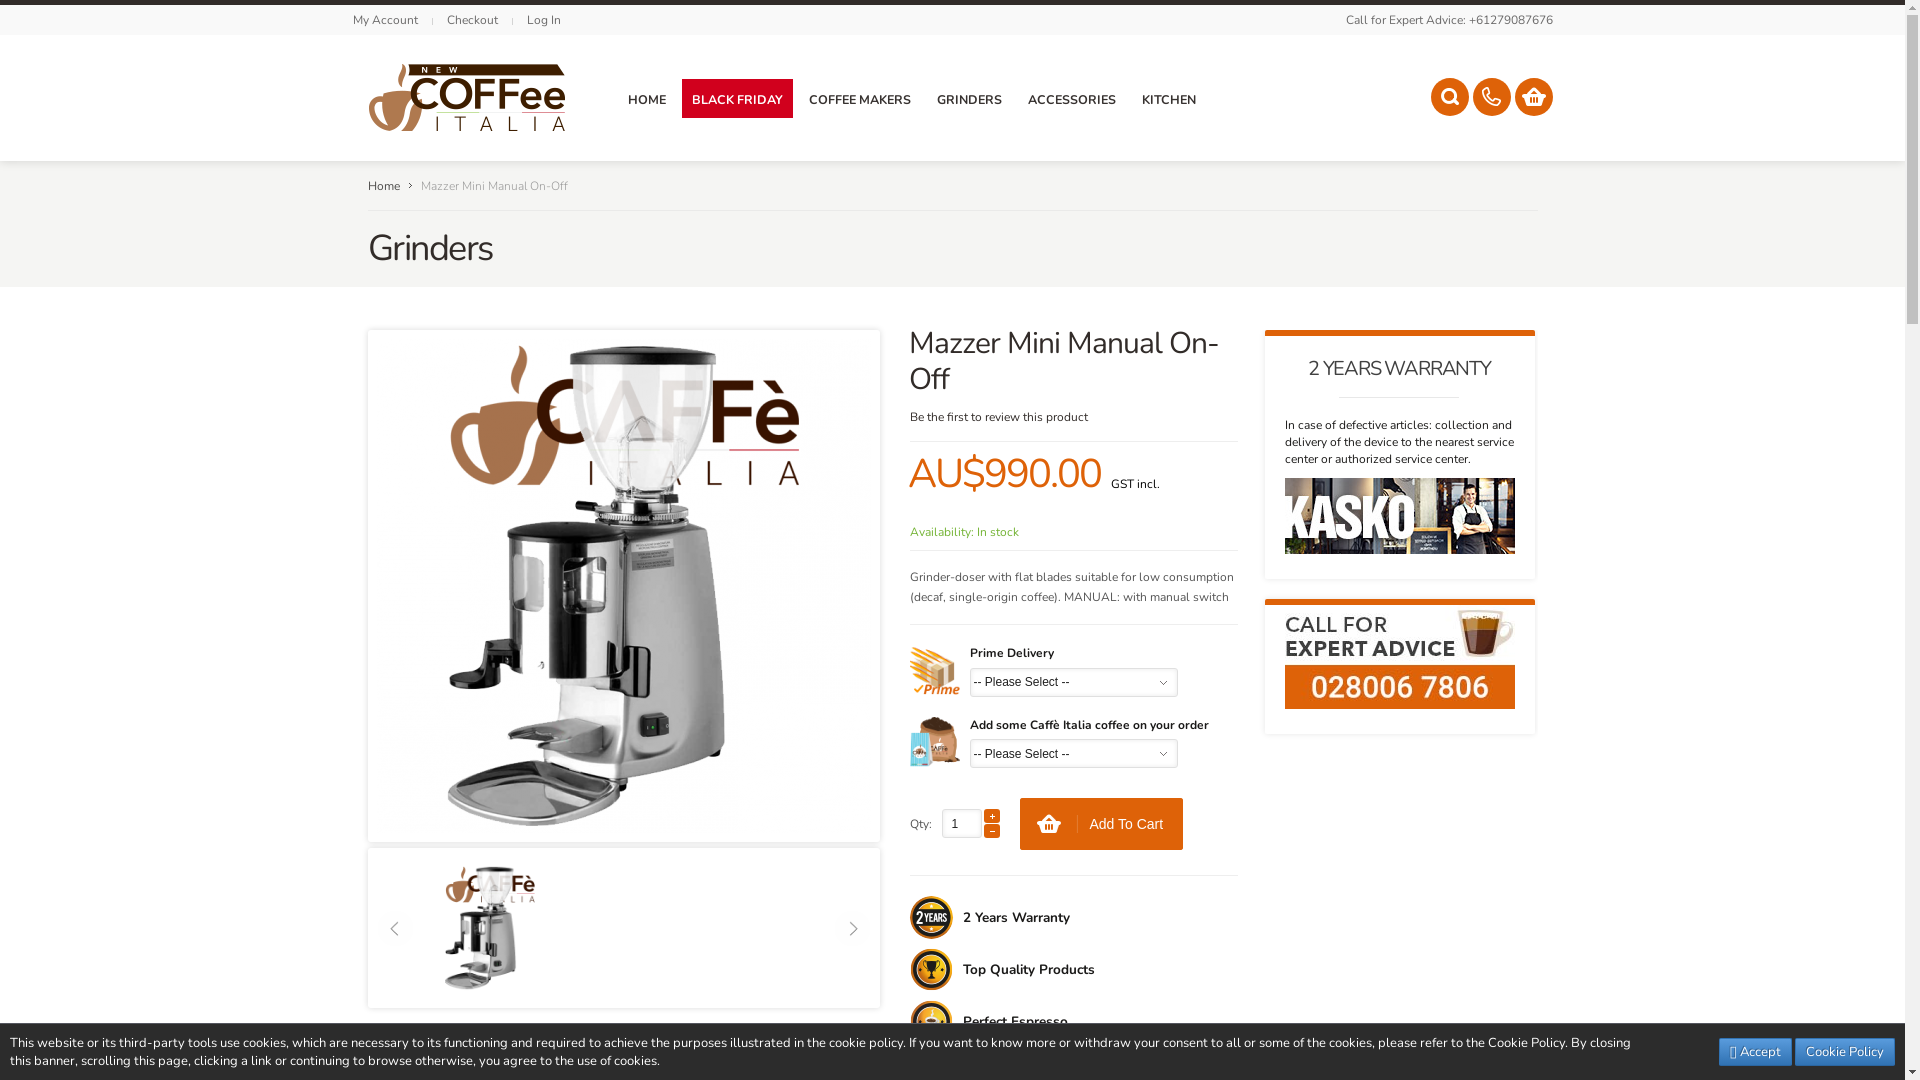  What do you see at coordinates (384, 186) in the screenshot?
I see `Home` at bounding box center [384, 186].